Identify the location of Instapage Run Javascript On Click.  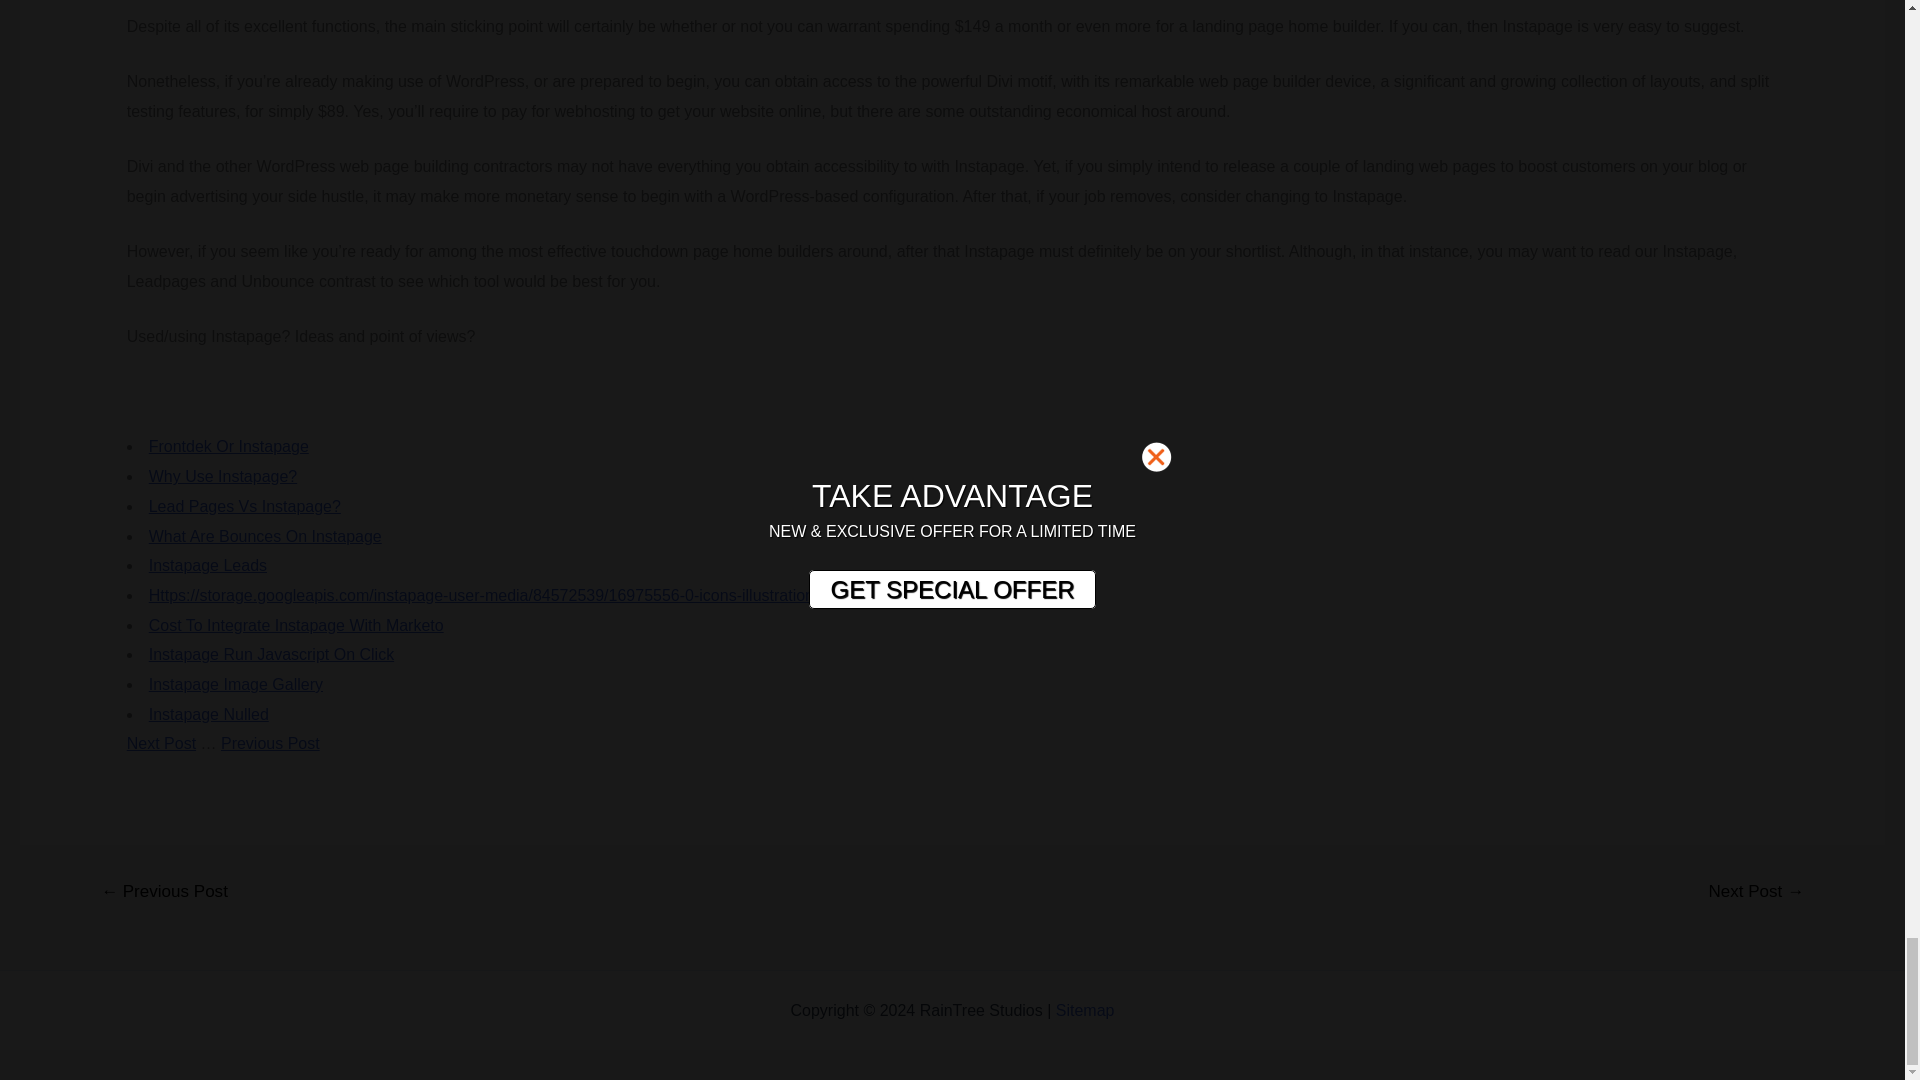
(271, 654).